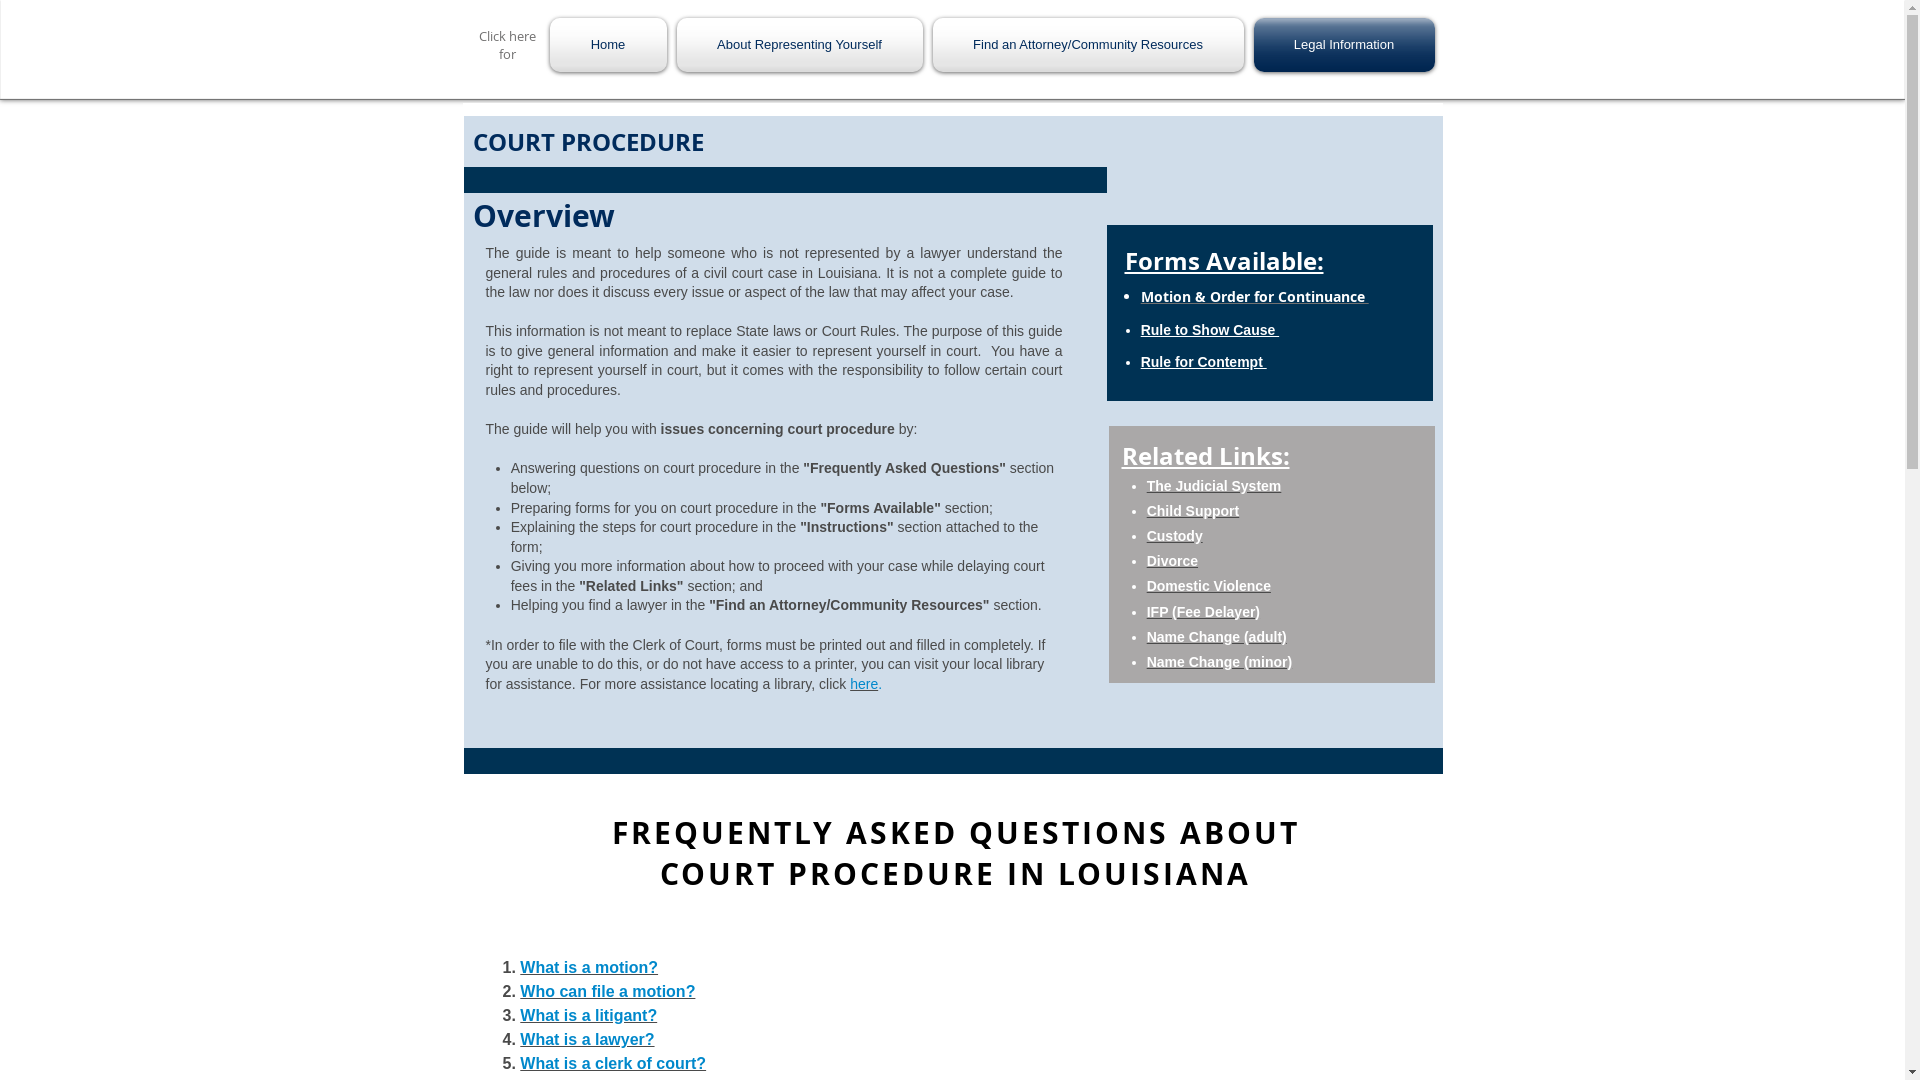 The image size is (1920, 1080). What do you see at coordinates (1204, 612) in the screenshot?
I see `IFP (Fee Delayer)` at bounding box center [1204, 612].